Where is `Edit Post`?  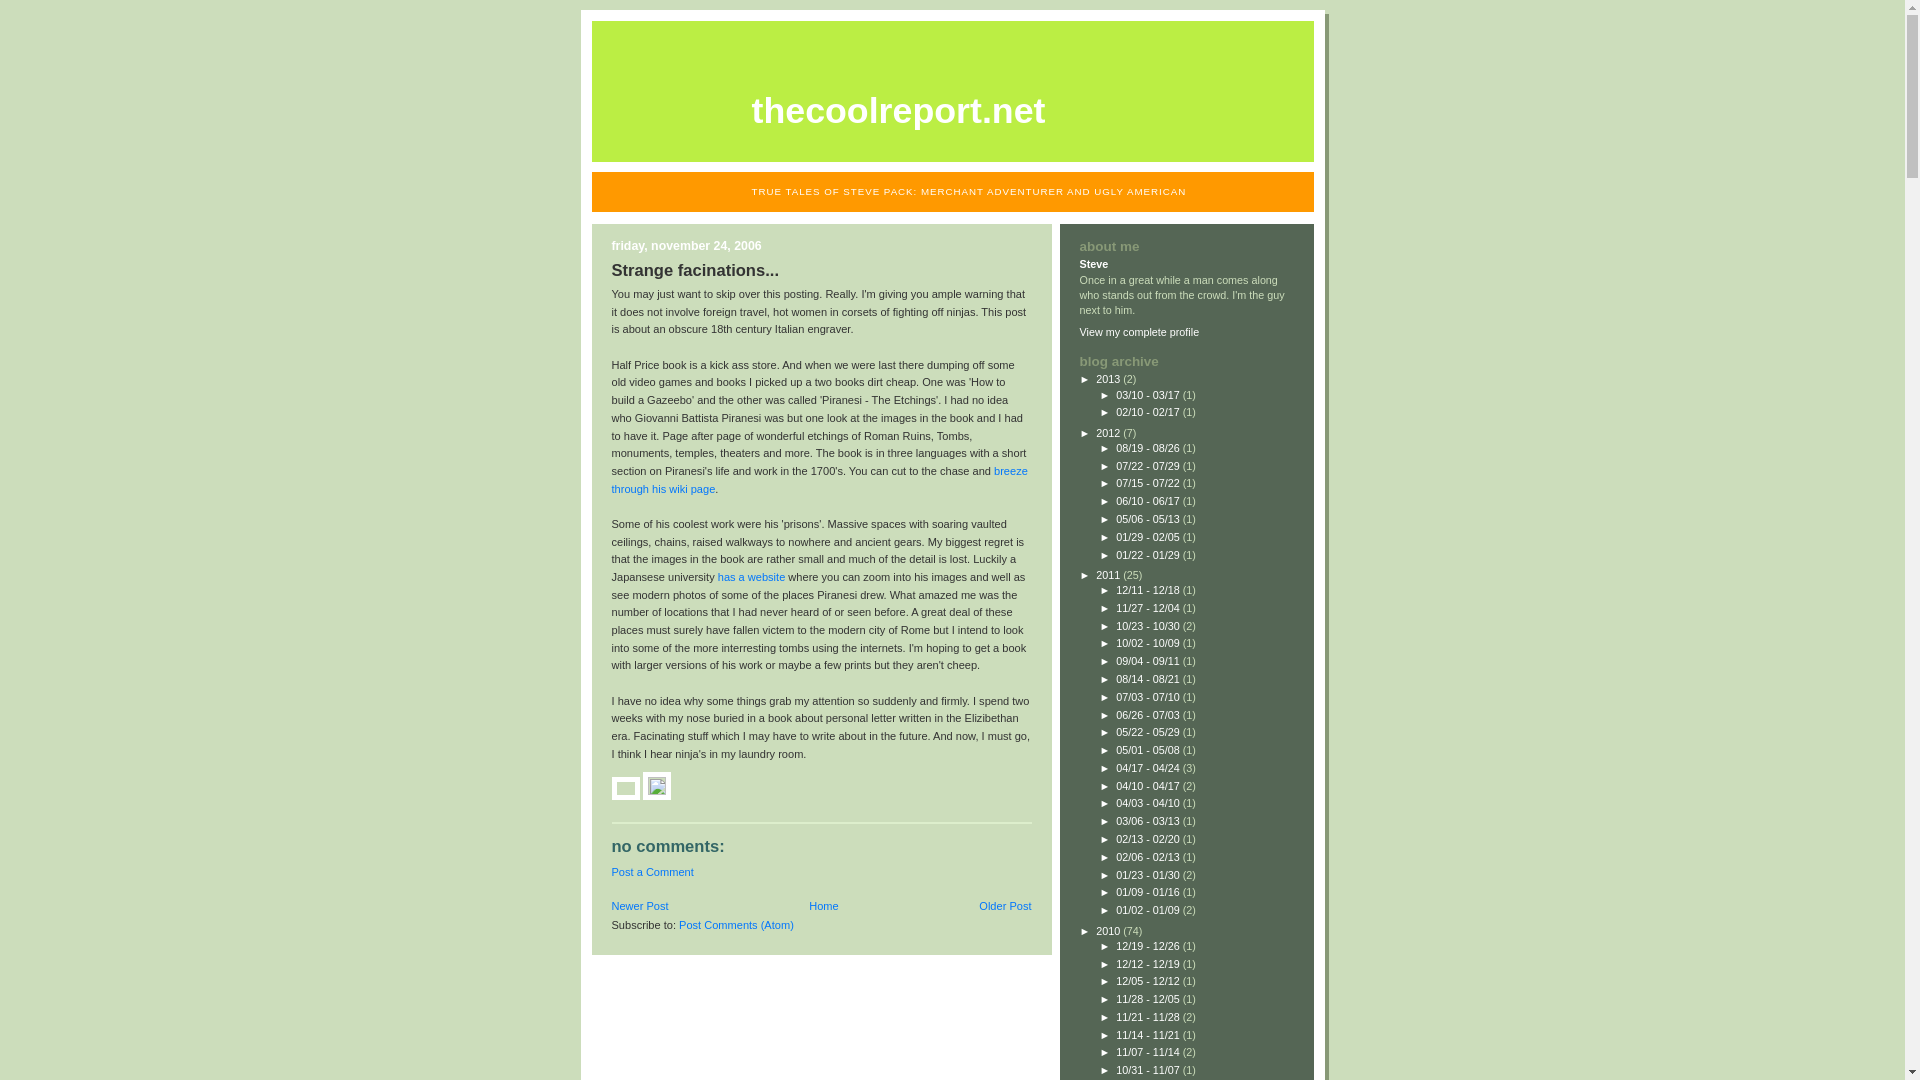
Edit Post is located at coordinates (656, 791).